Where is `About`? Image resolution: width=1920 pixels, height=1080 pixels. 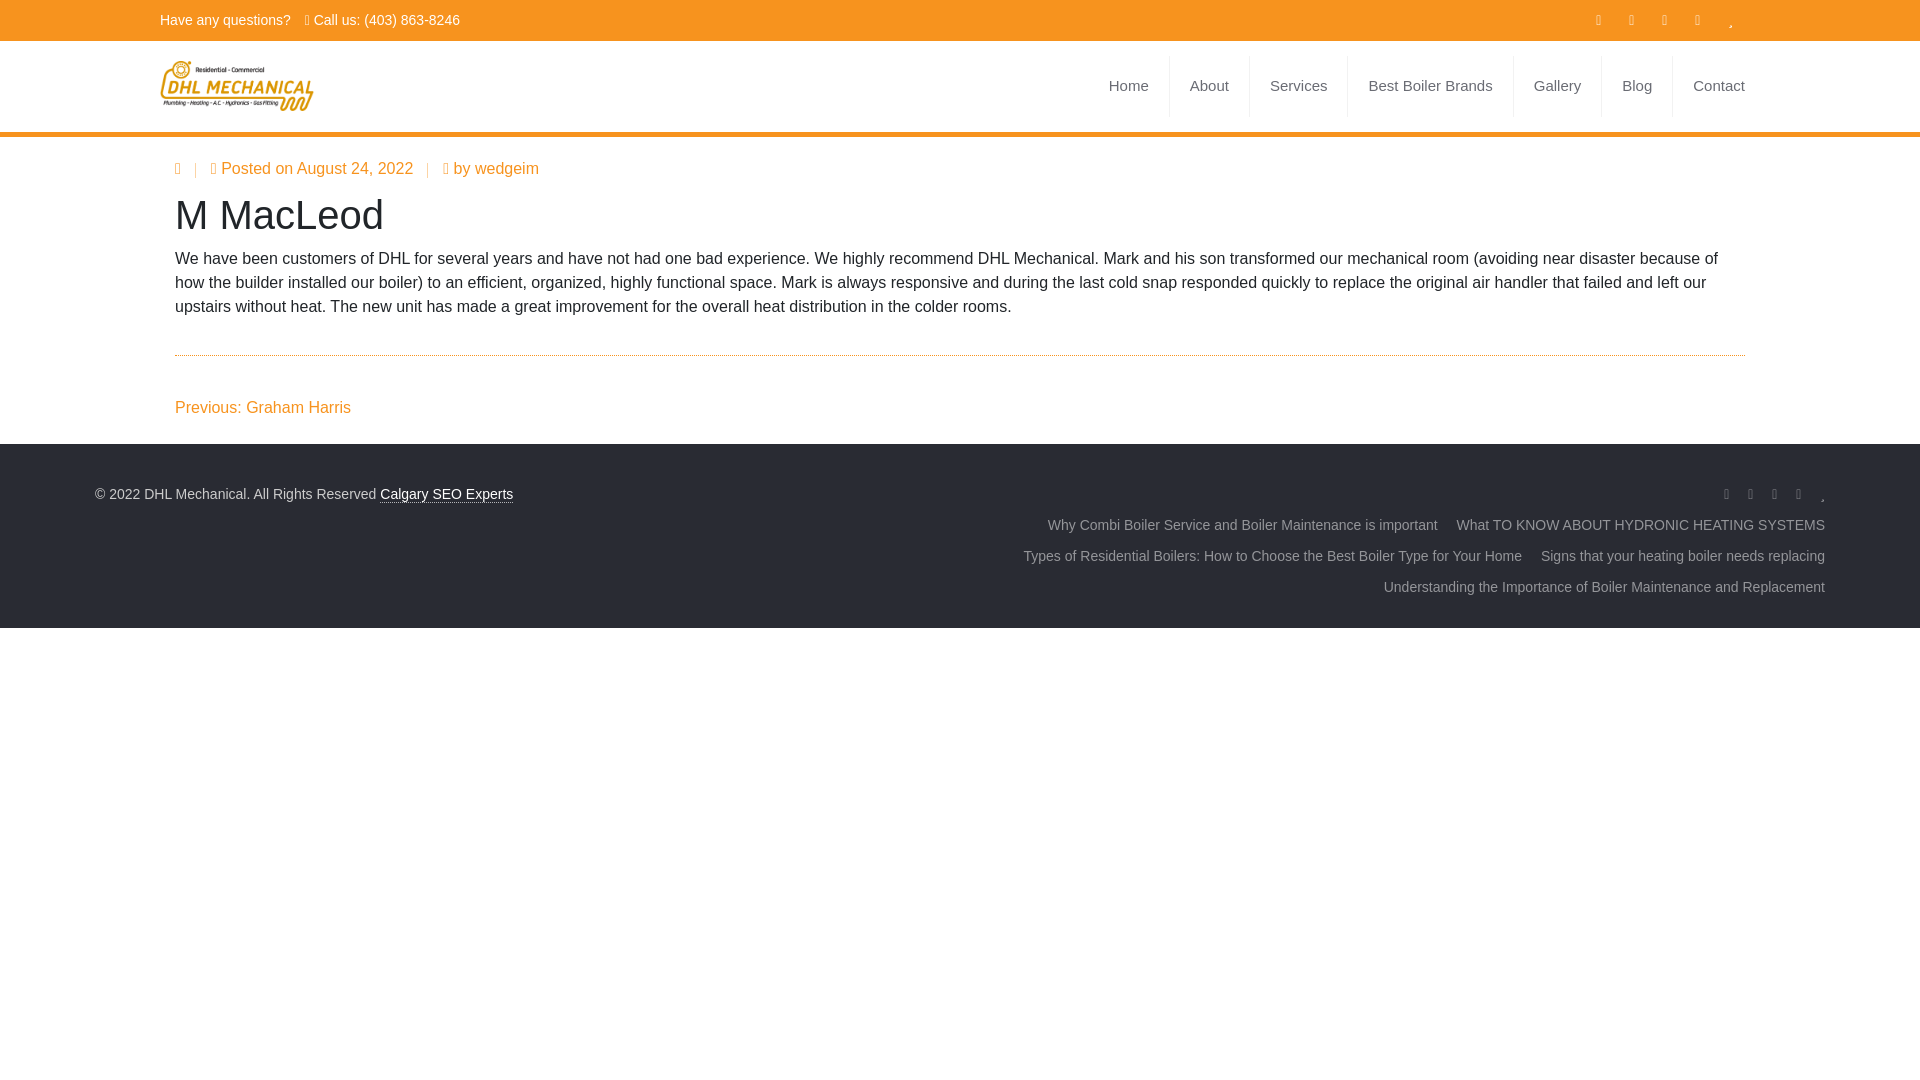 About is located at coordinates (1209, 86).